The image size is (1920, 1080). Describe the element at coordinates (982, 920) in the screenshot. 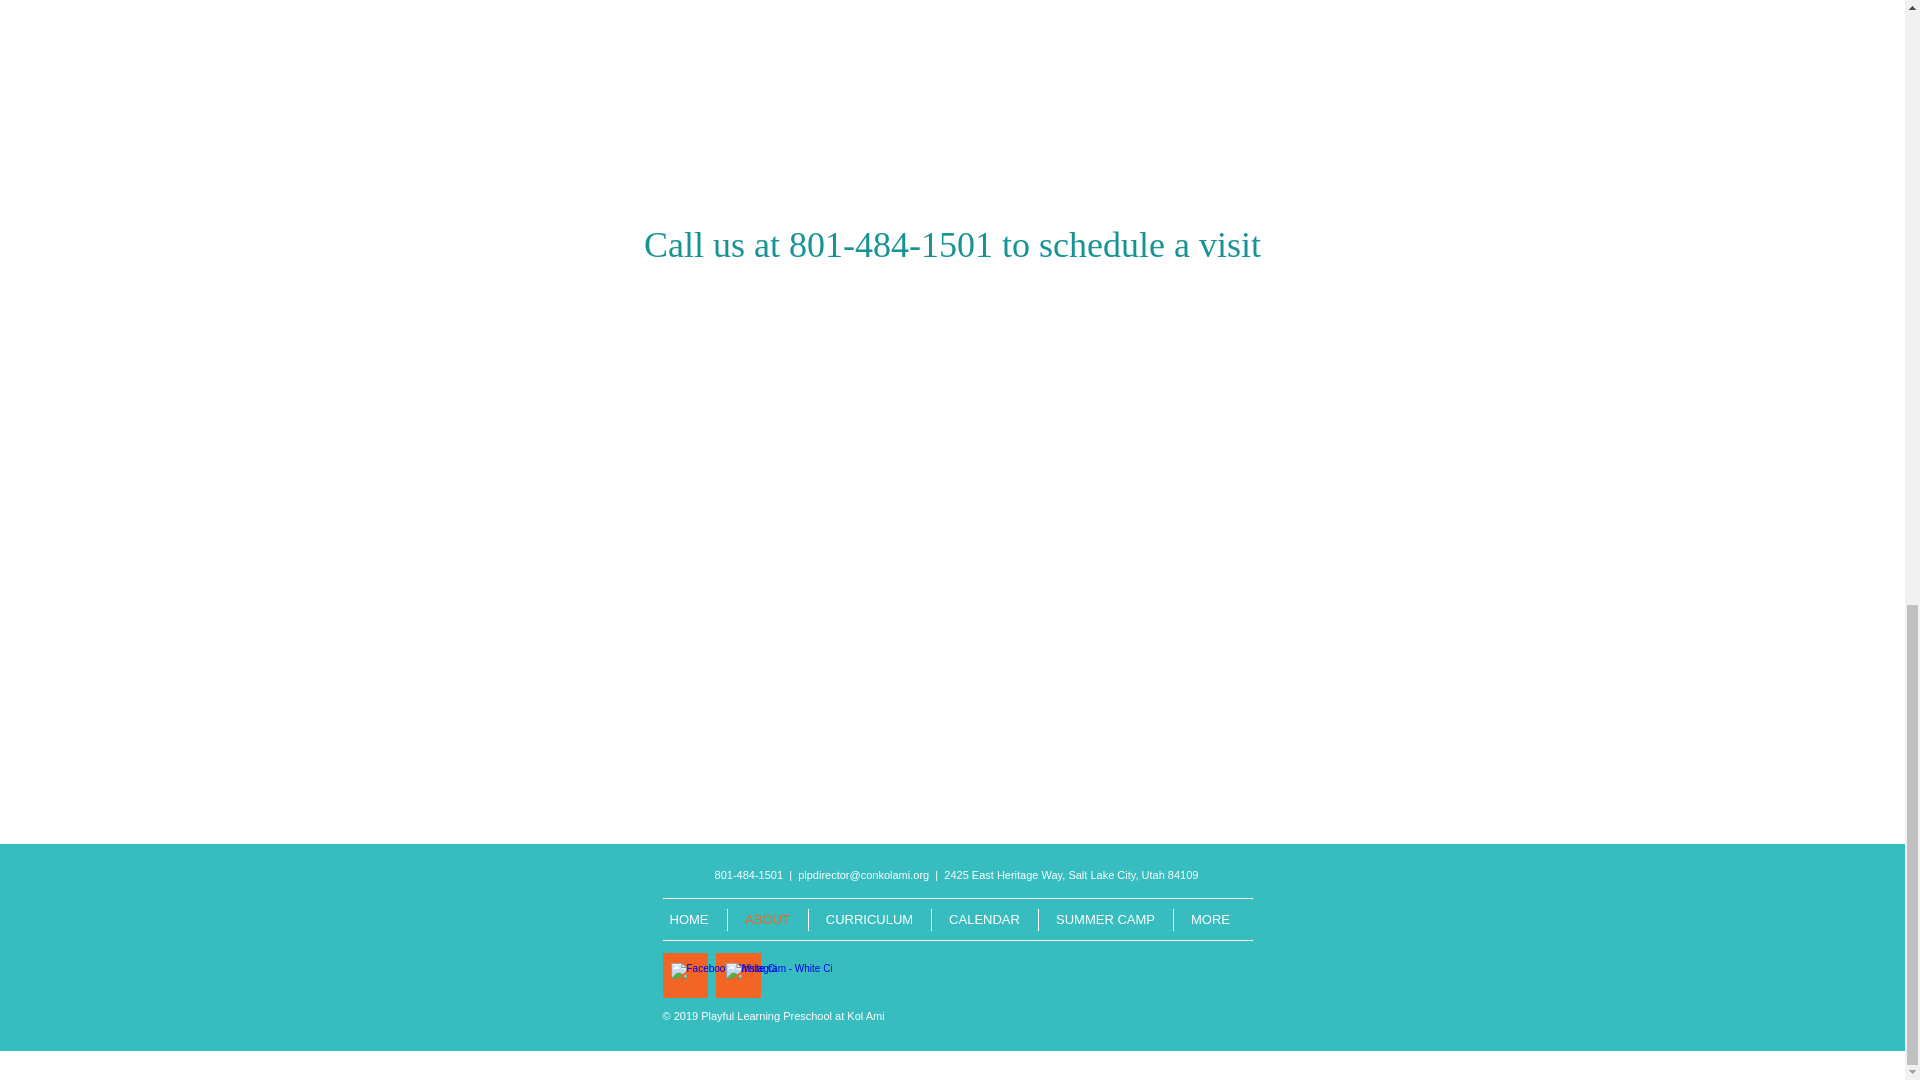

I see `CALENDAR` at that location.